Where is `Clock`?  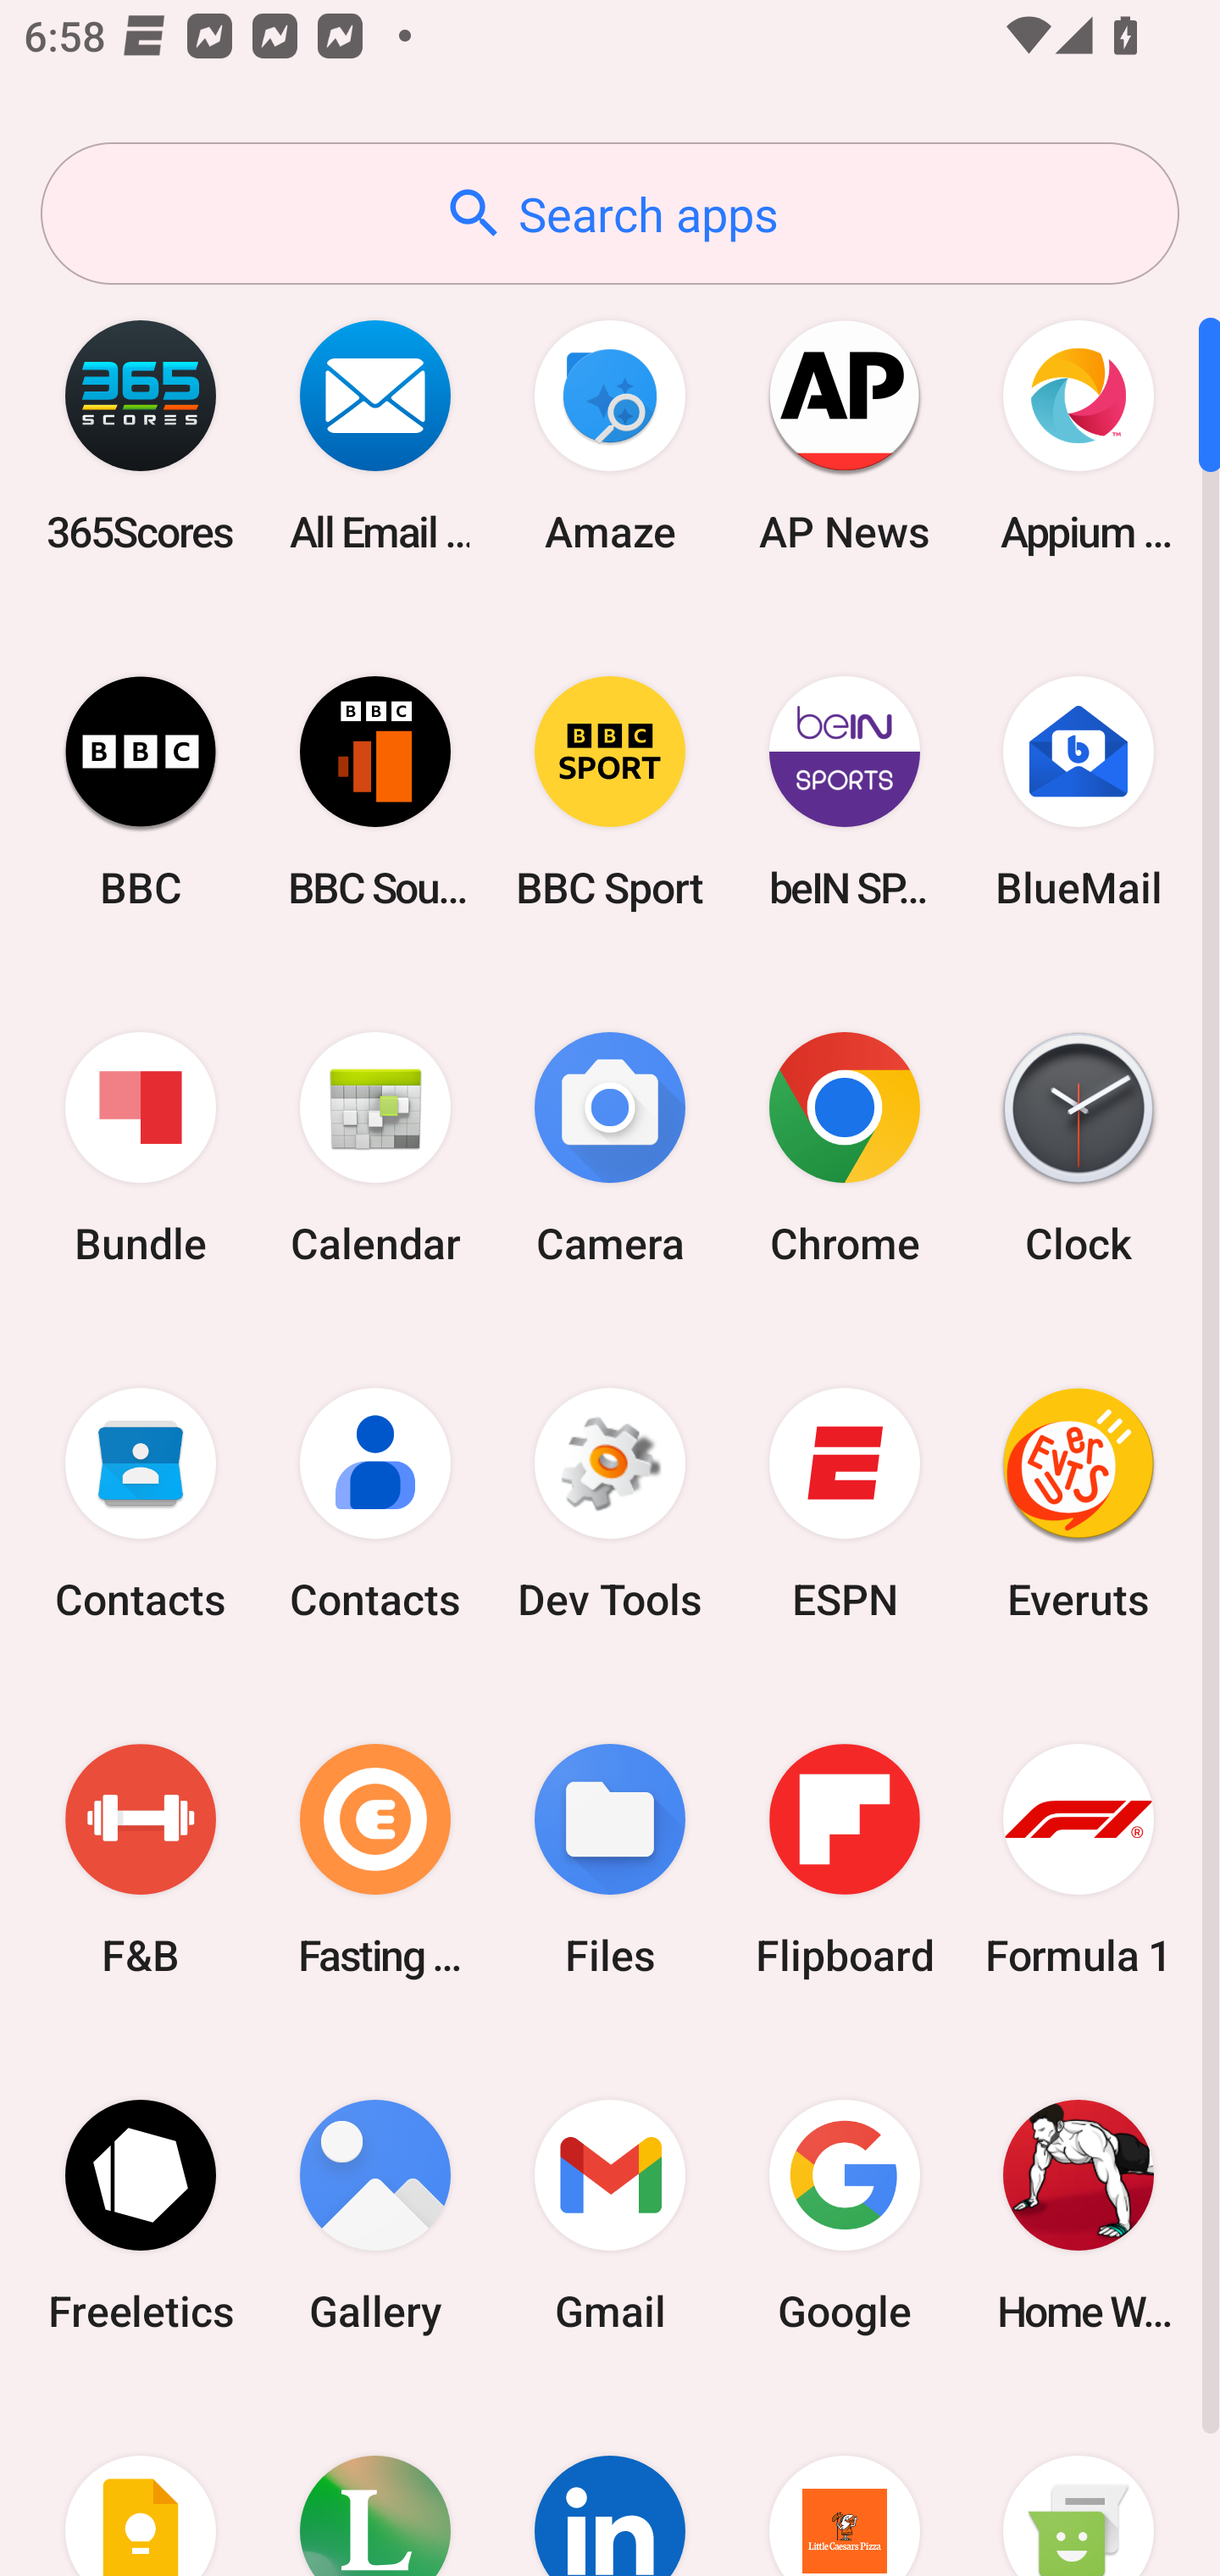 Clock is located at coordinates (1079, 1149).